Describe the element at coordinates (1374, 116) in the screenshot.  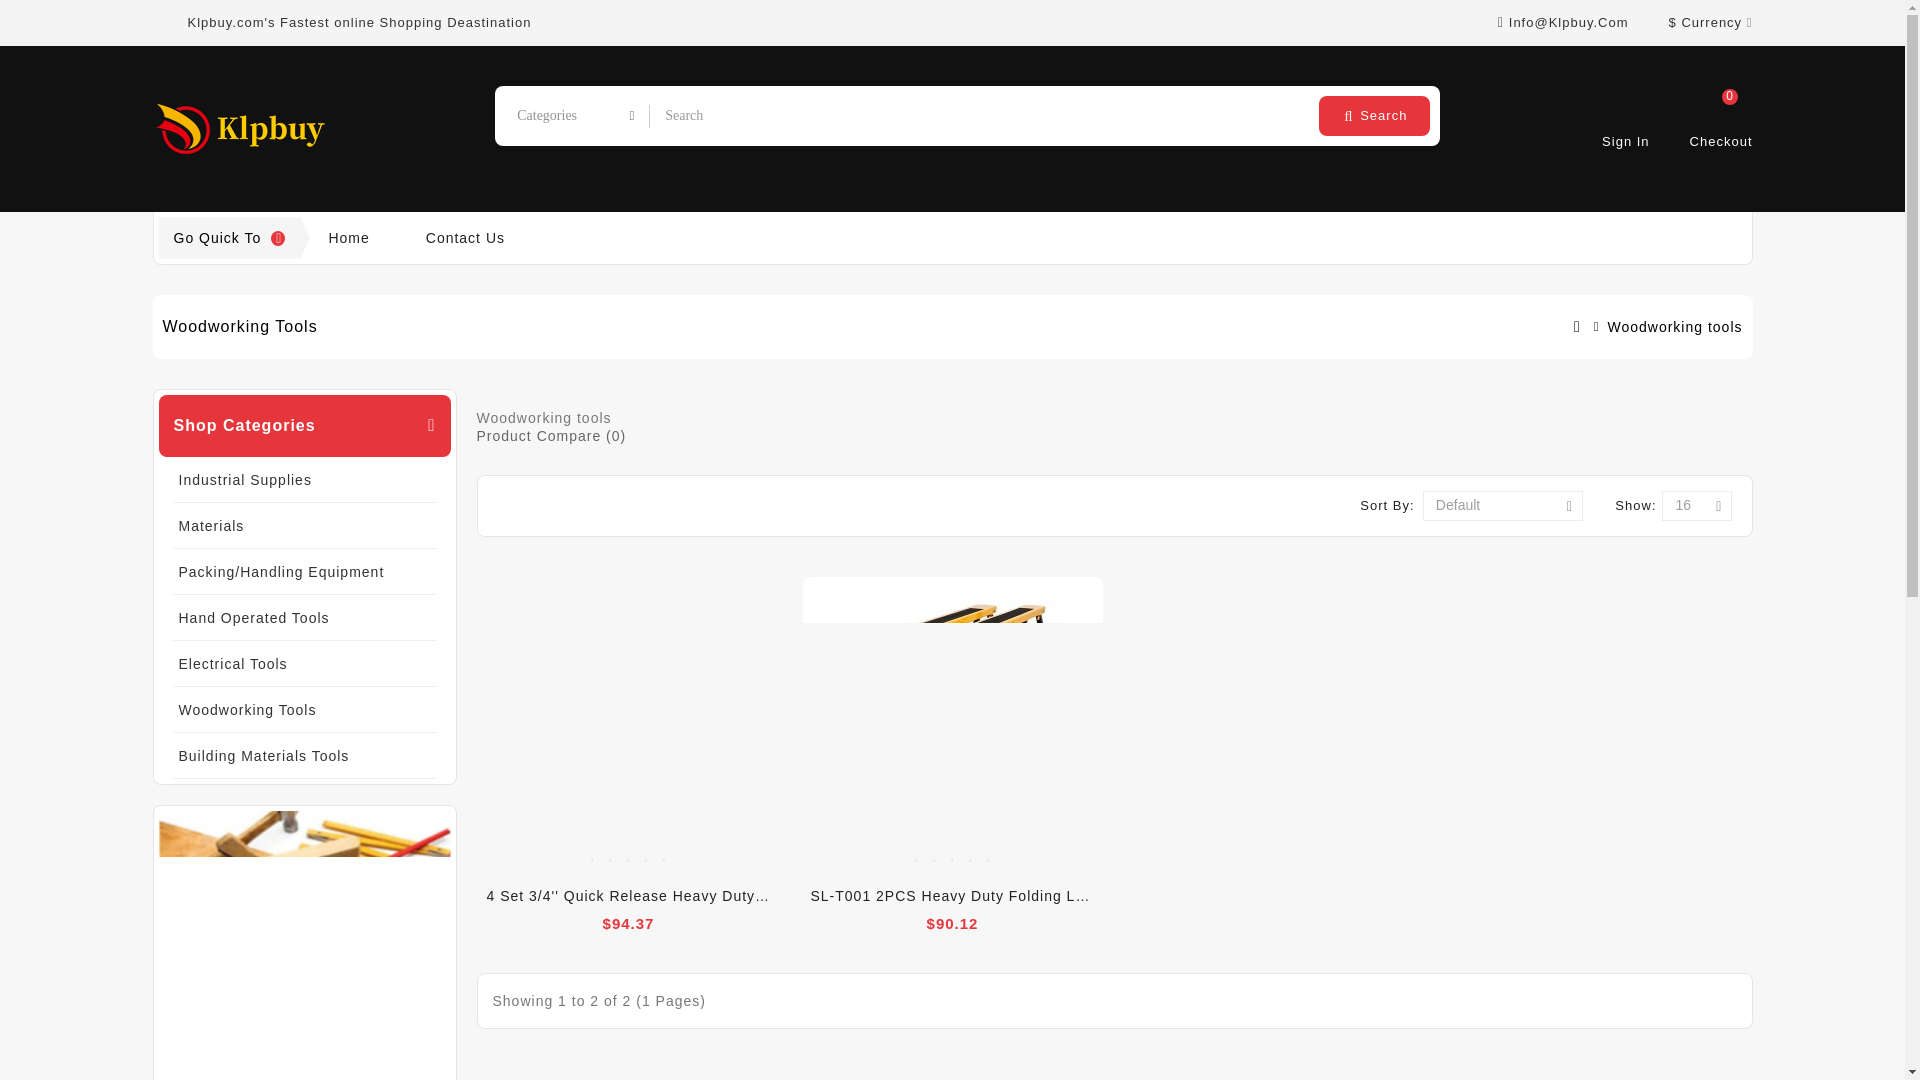
I see `Woodworking tools` at that location.